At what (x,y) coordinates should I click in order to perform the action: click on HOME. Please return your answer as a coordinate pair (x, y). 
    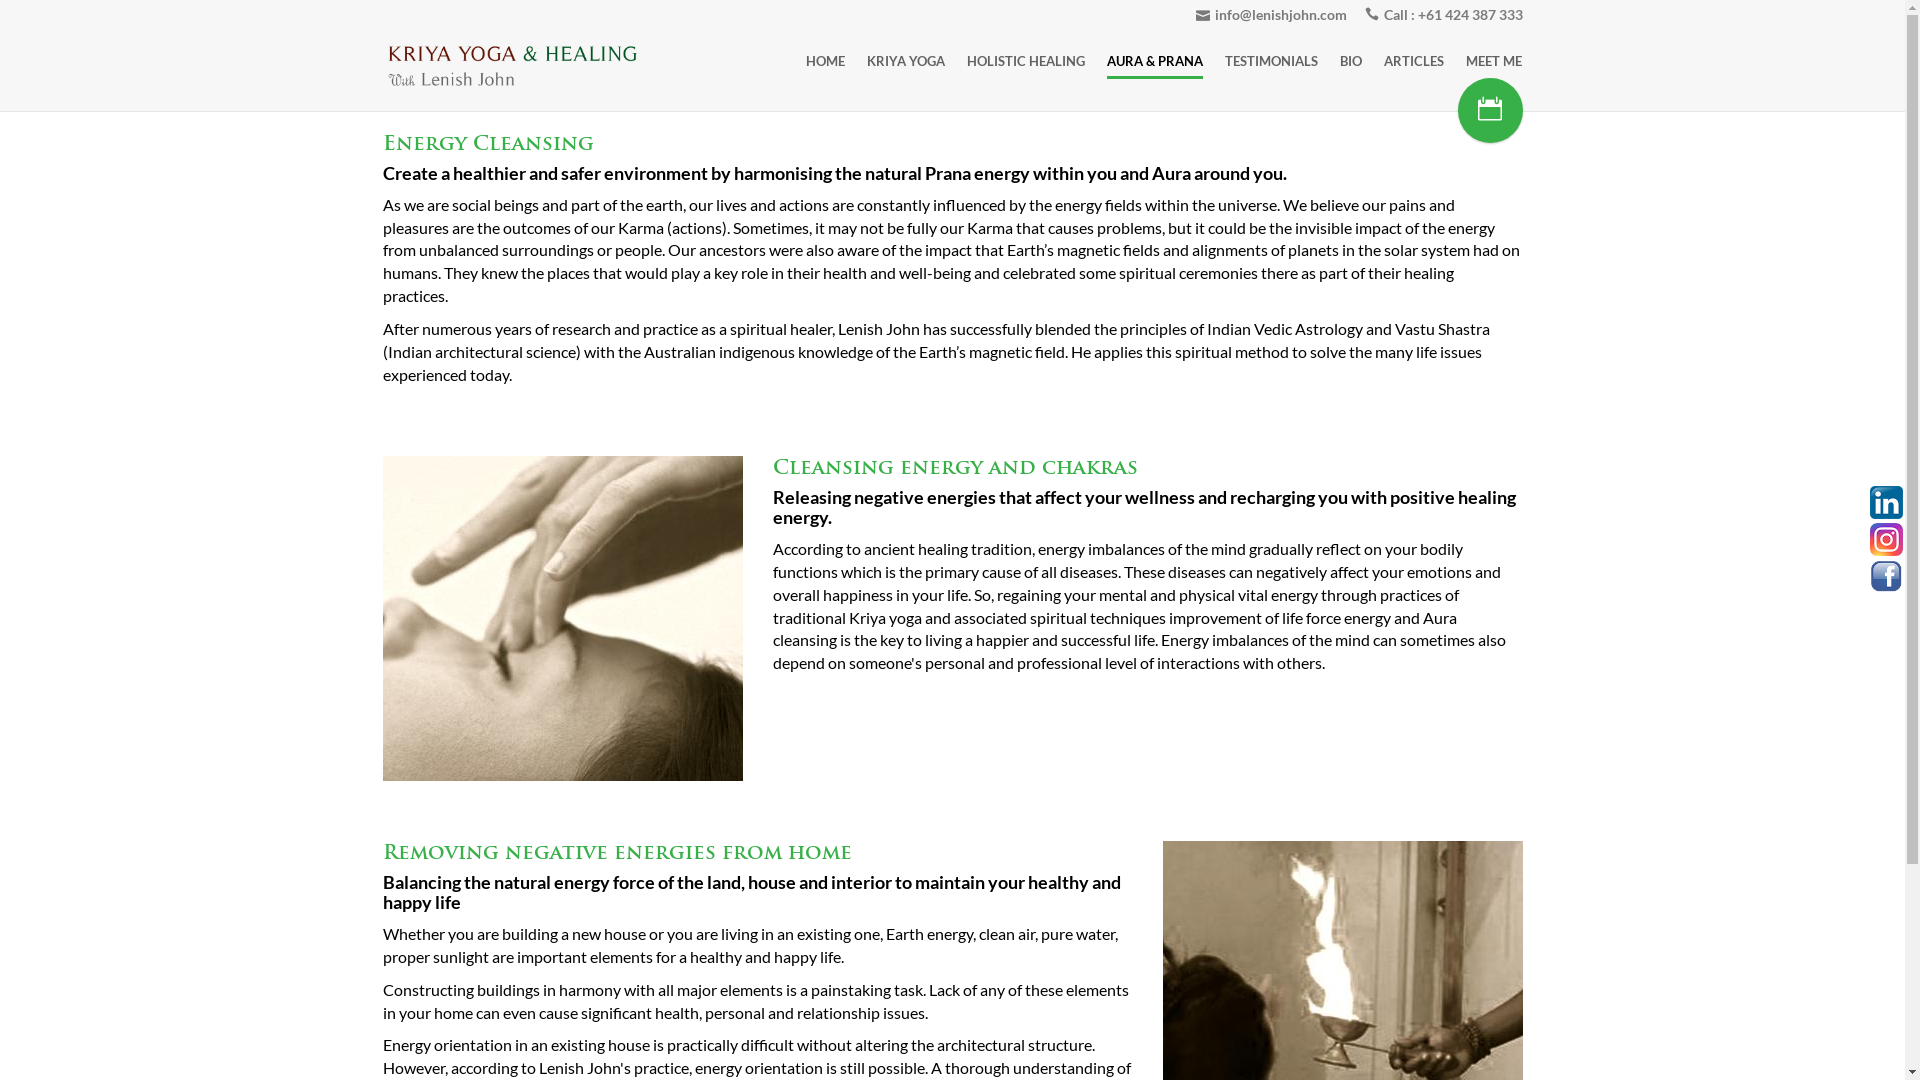
    Looking at the image, I should click on (826, 61).